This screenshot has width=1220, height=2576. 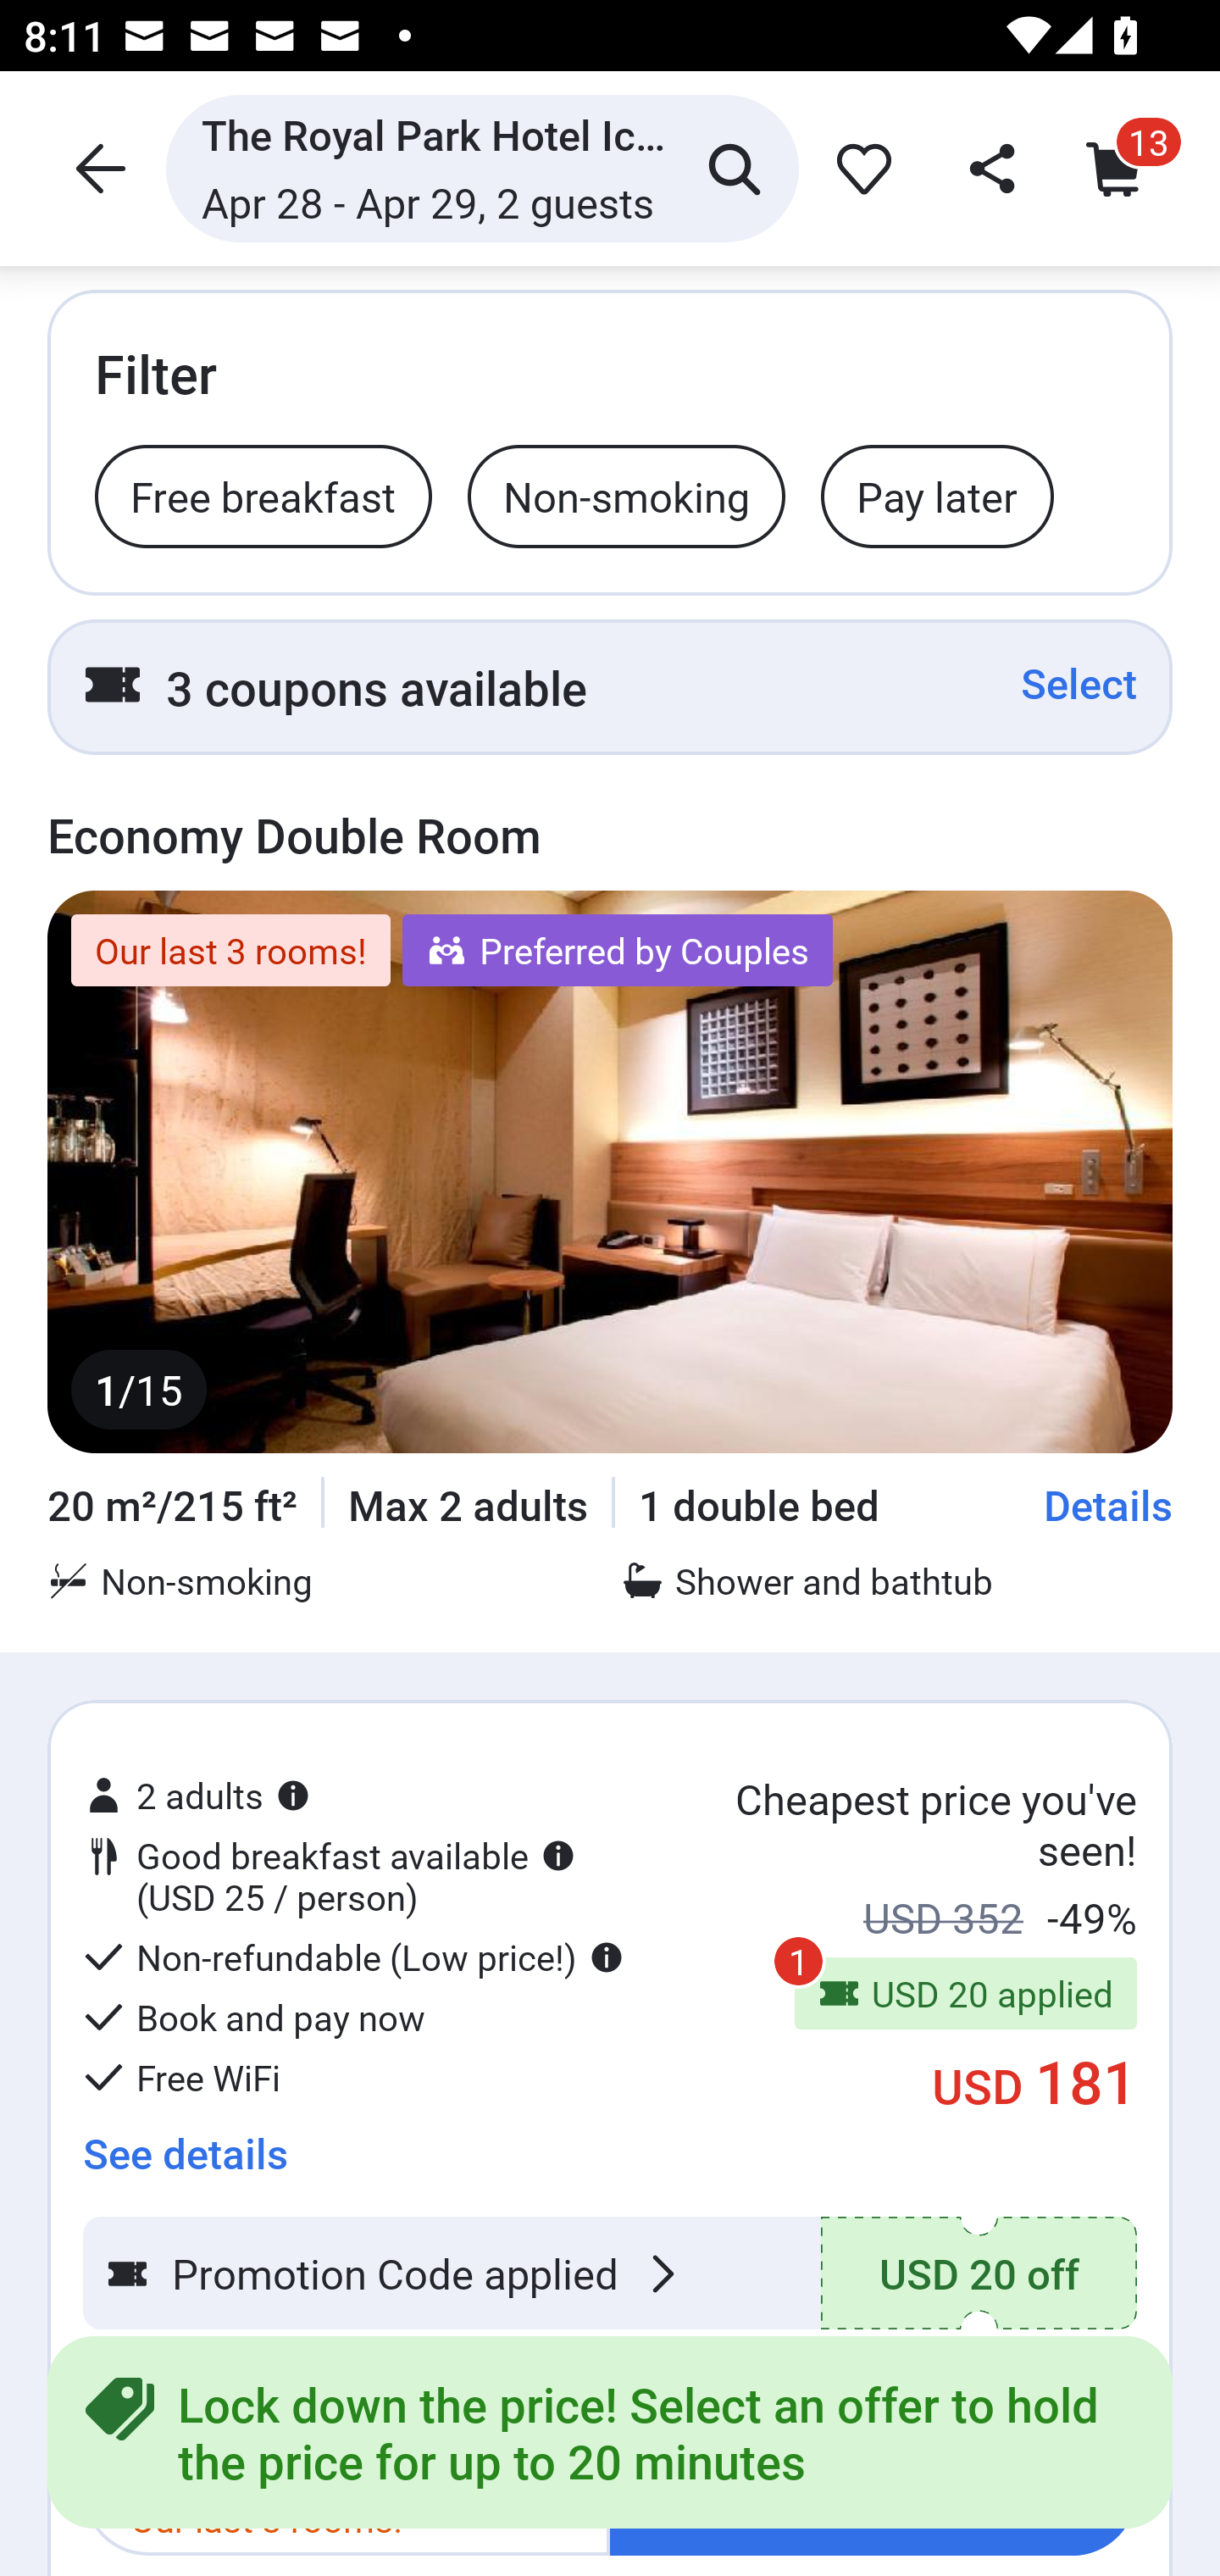 I want to click on image, so click(x=610, y=1171).